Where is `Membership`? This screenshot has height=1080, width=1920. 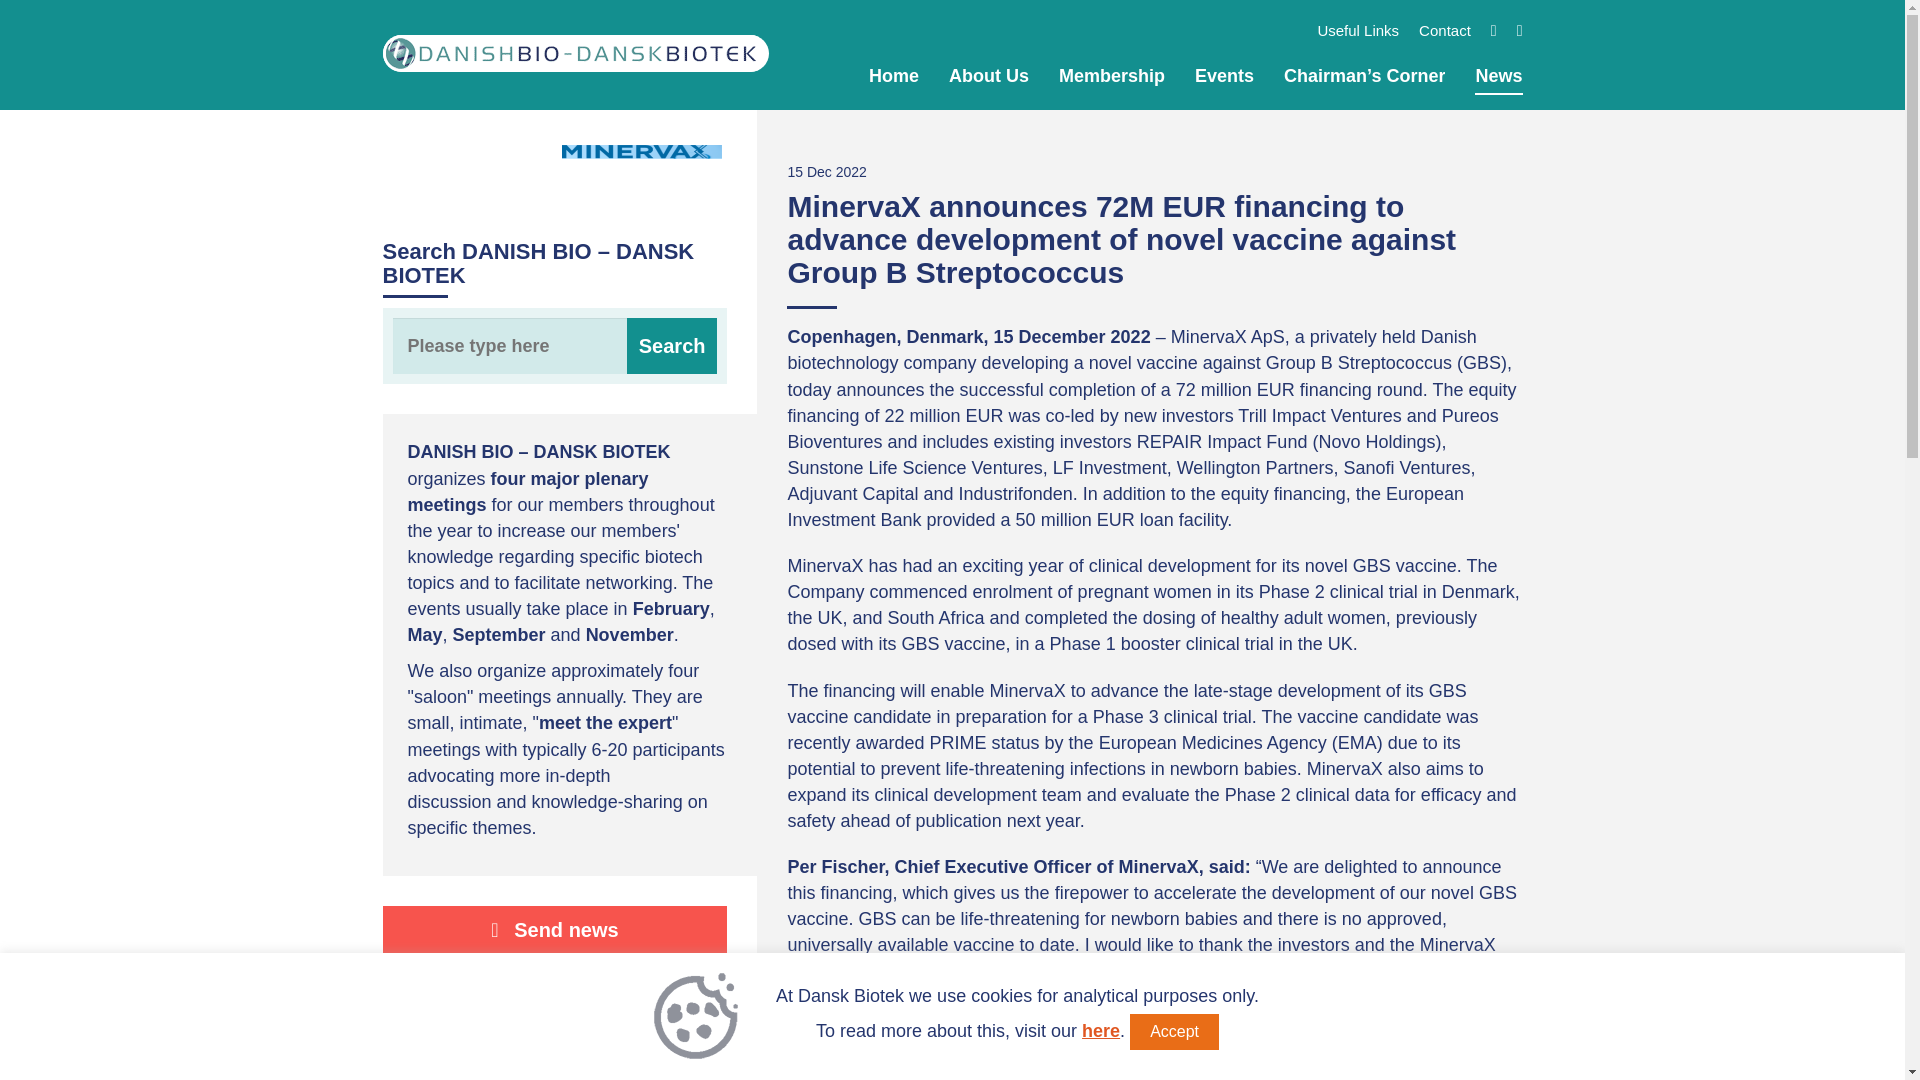
Membership is located at coordinates (1112, 76).